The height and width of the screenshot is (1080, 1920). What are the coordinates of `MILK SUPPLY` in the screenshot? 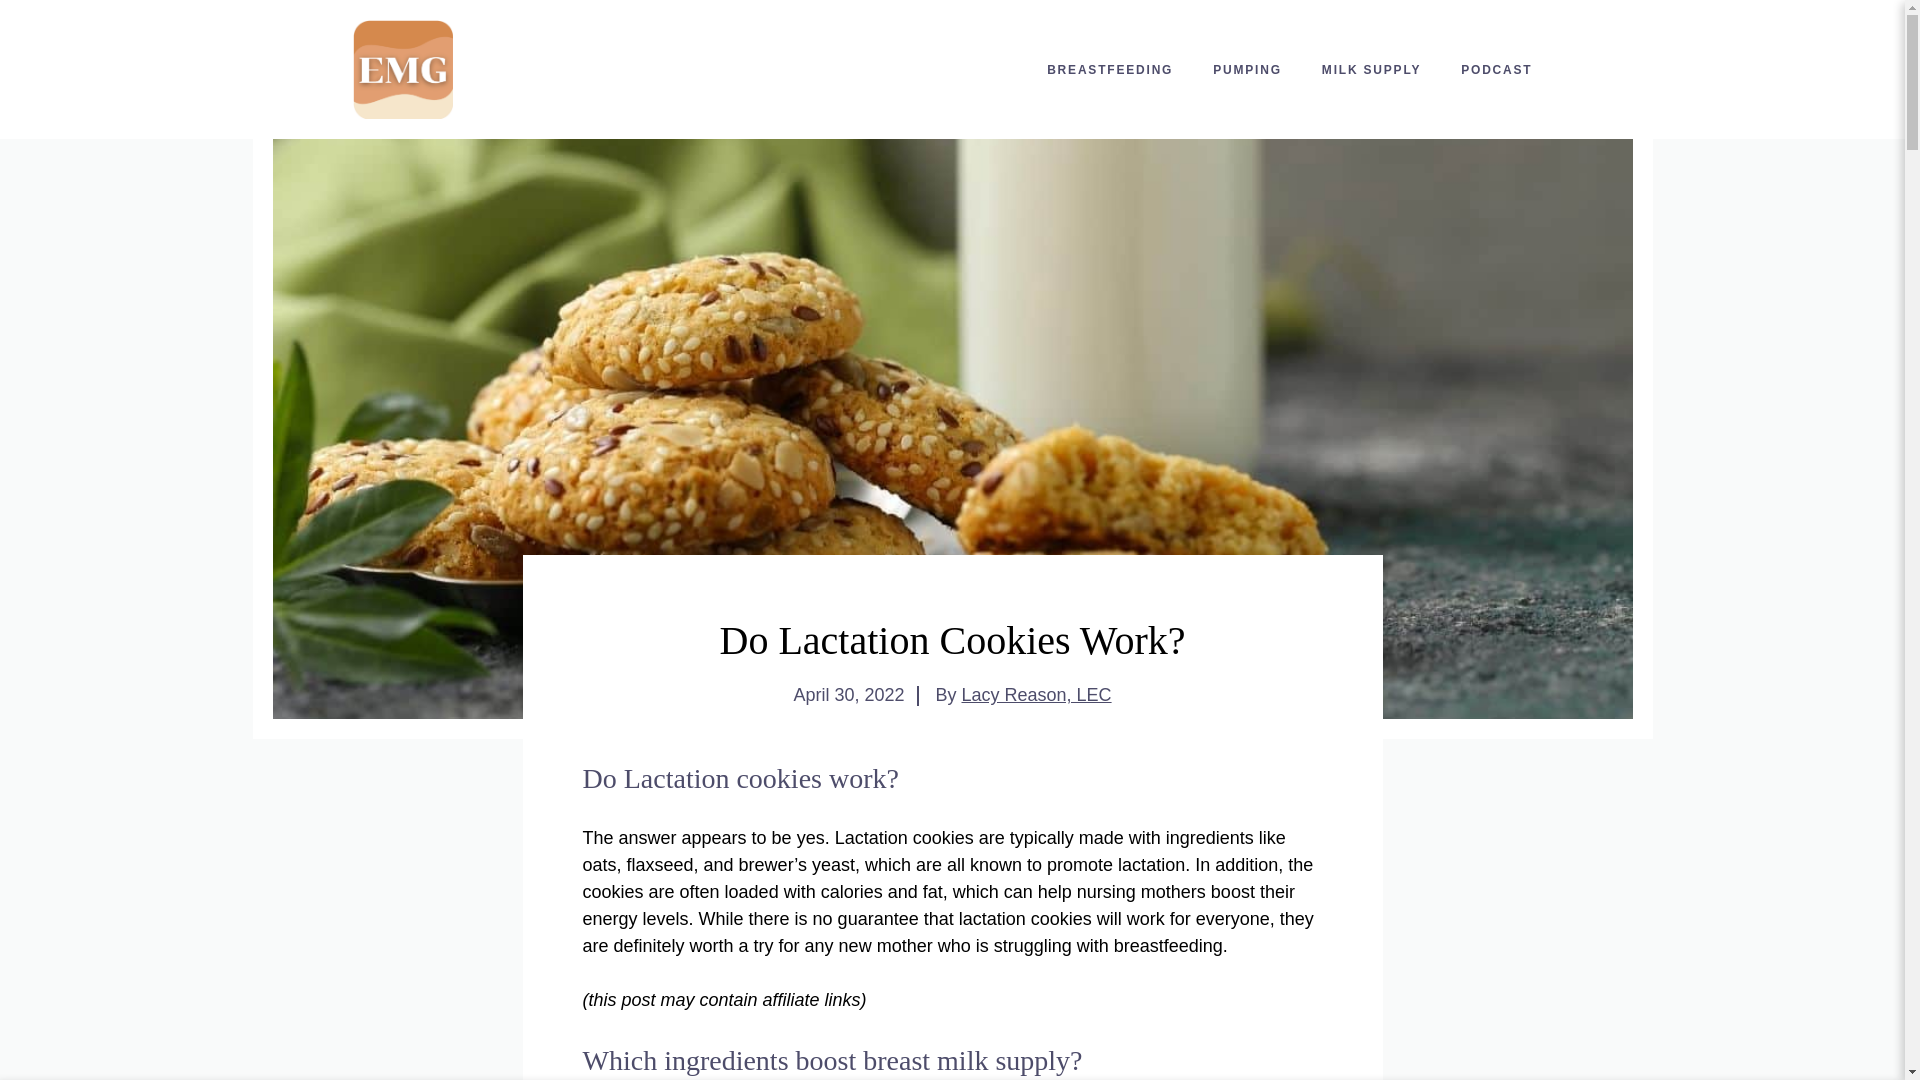 It's located at (1371, 70).